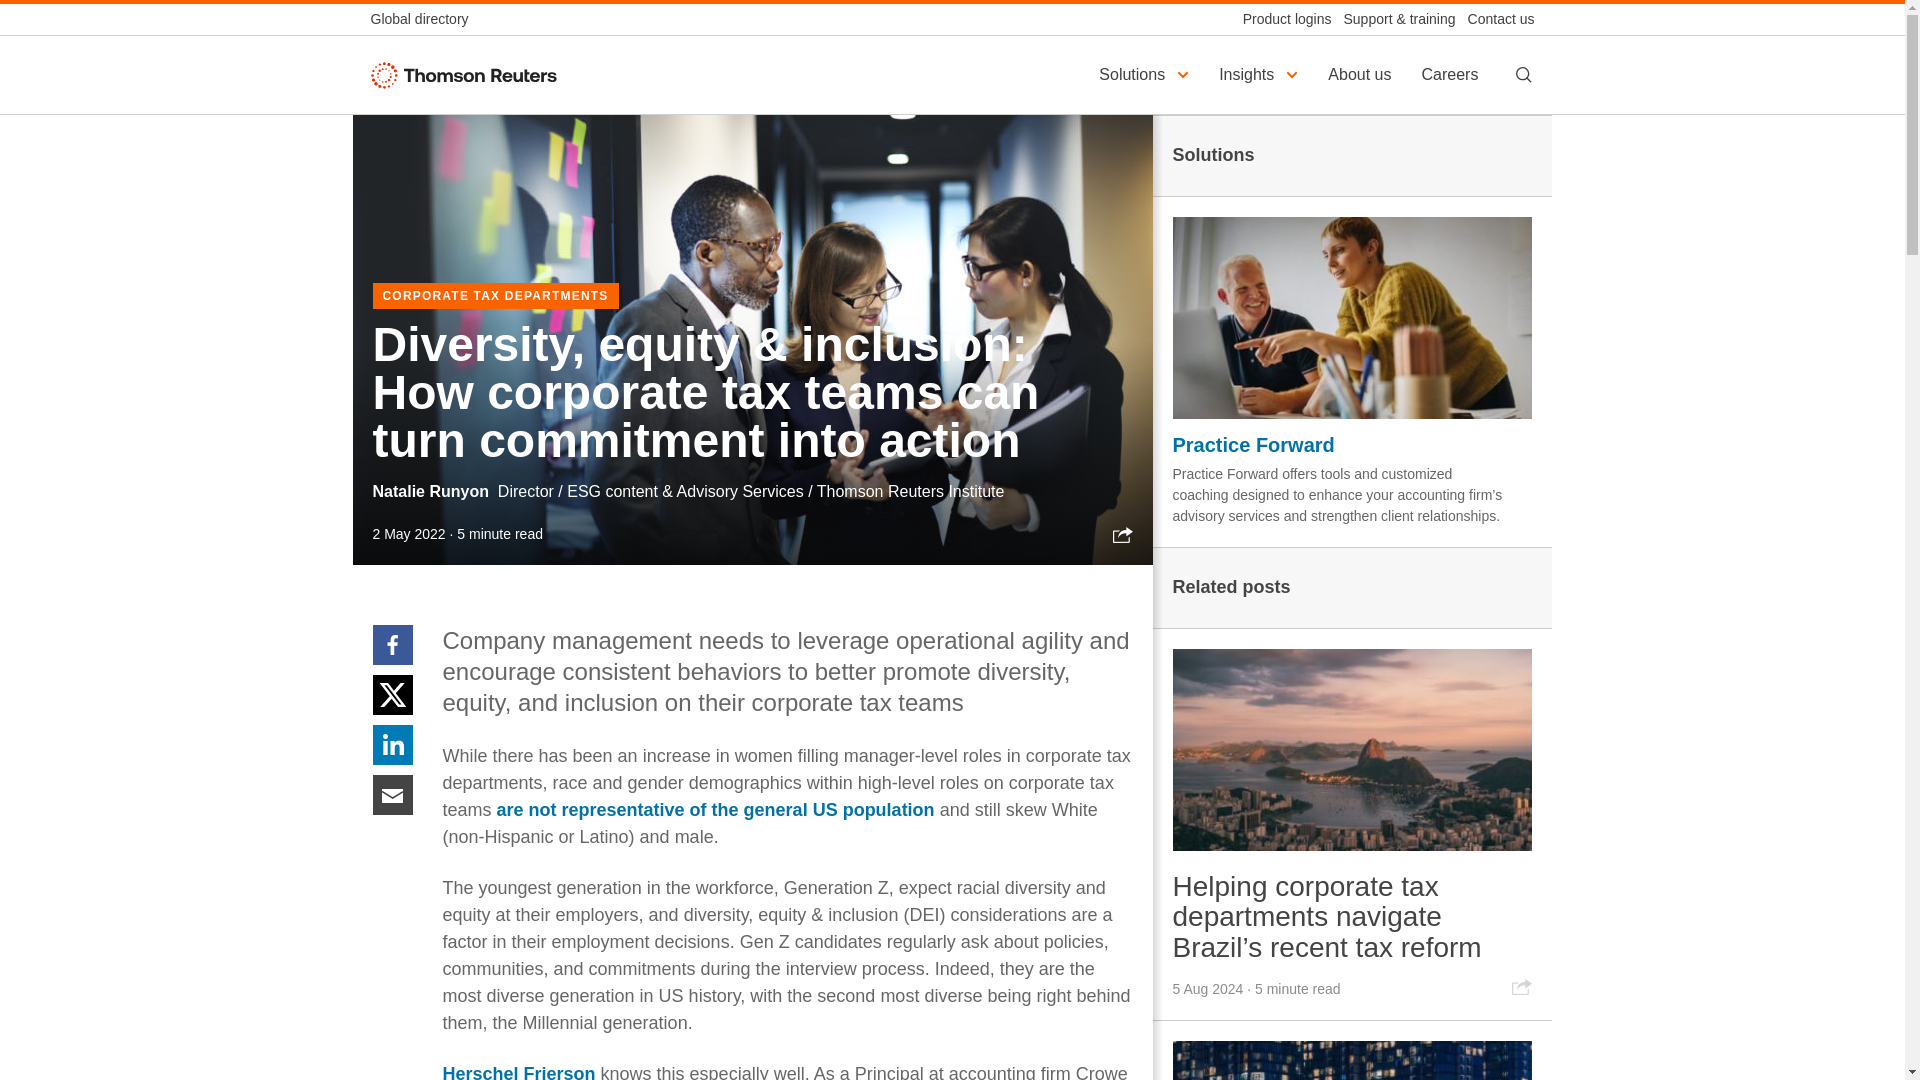  Describe the element at coordinates (468, 74) in the screenshot. I see `Thomson Reuters` at that location.